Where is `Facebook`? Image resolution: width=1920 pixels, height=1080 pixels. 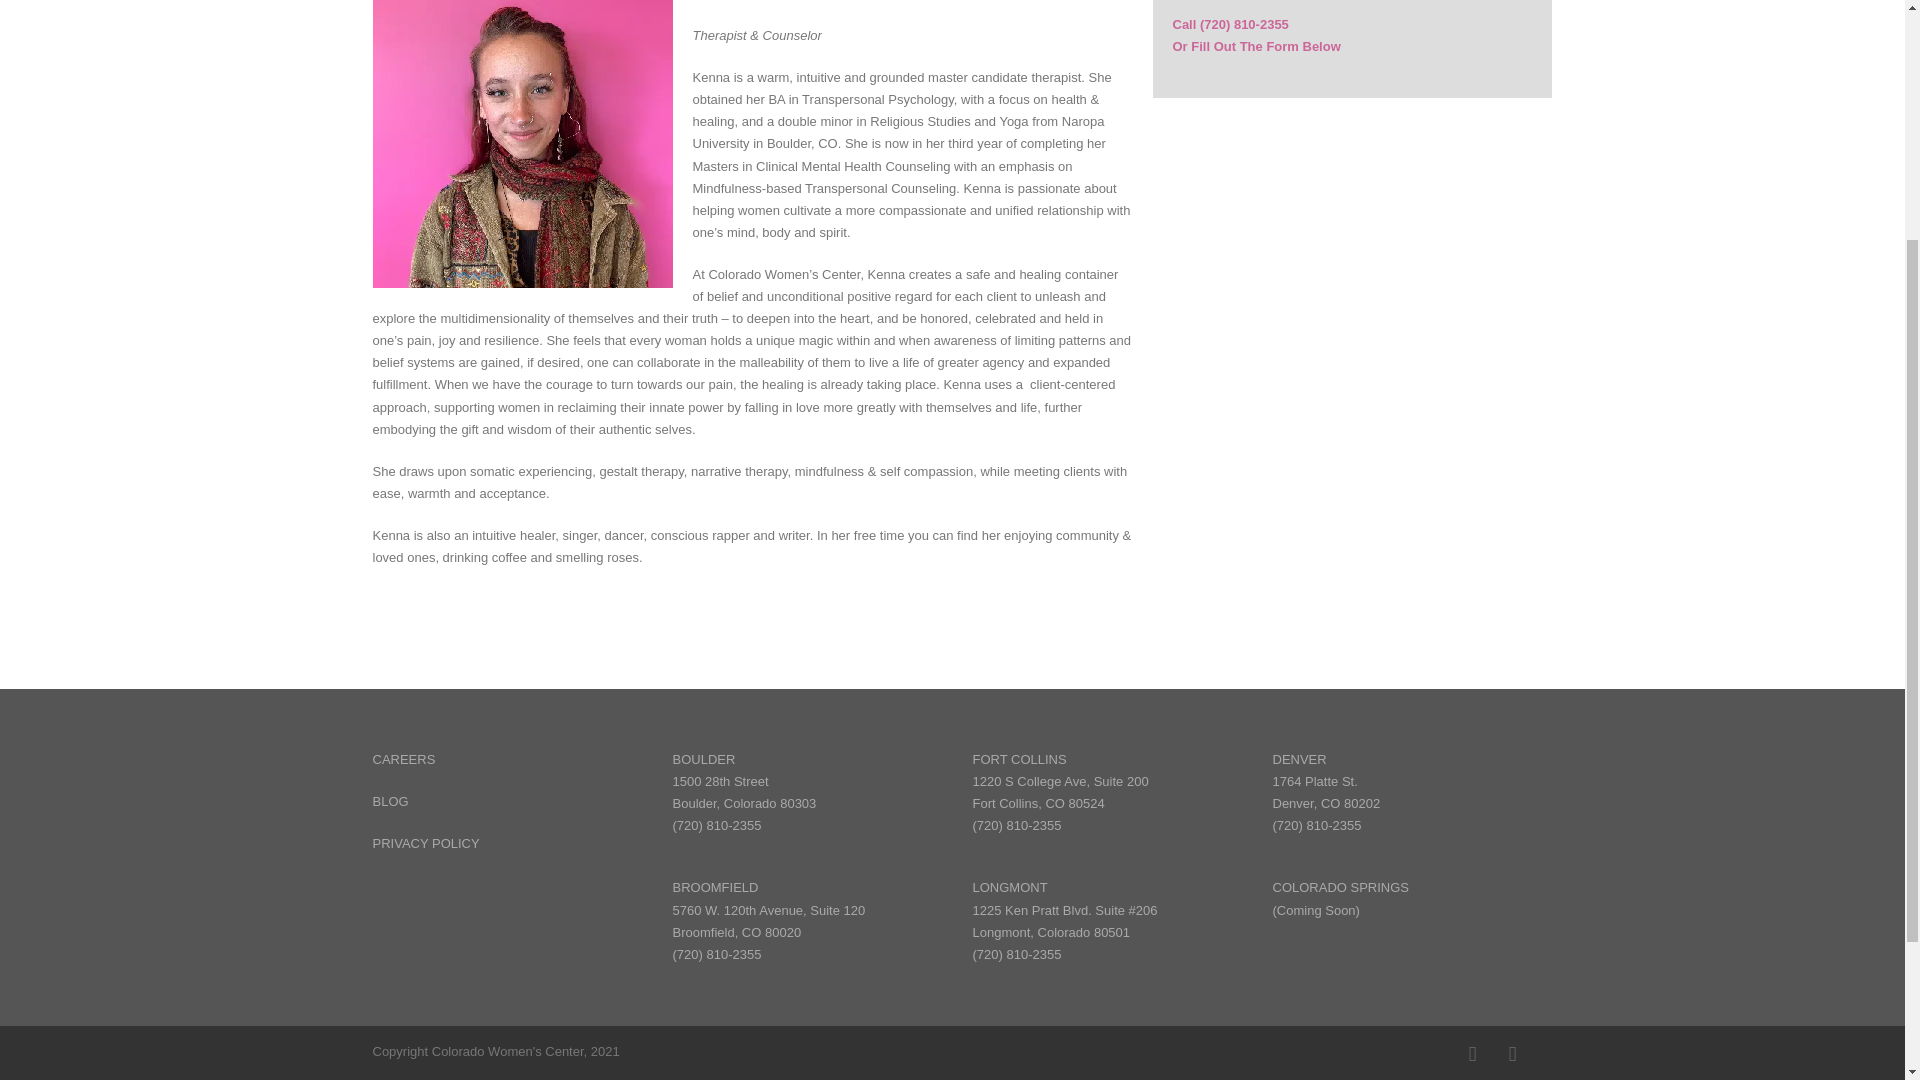
Facebook is located at coordinates (1471, 1053).